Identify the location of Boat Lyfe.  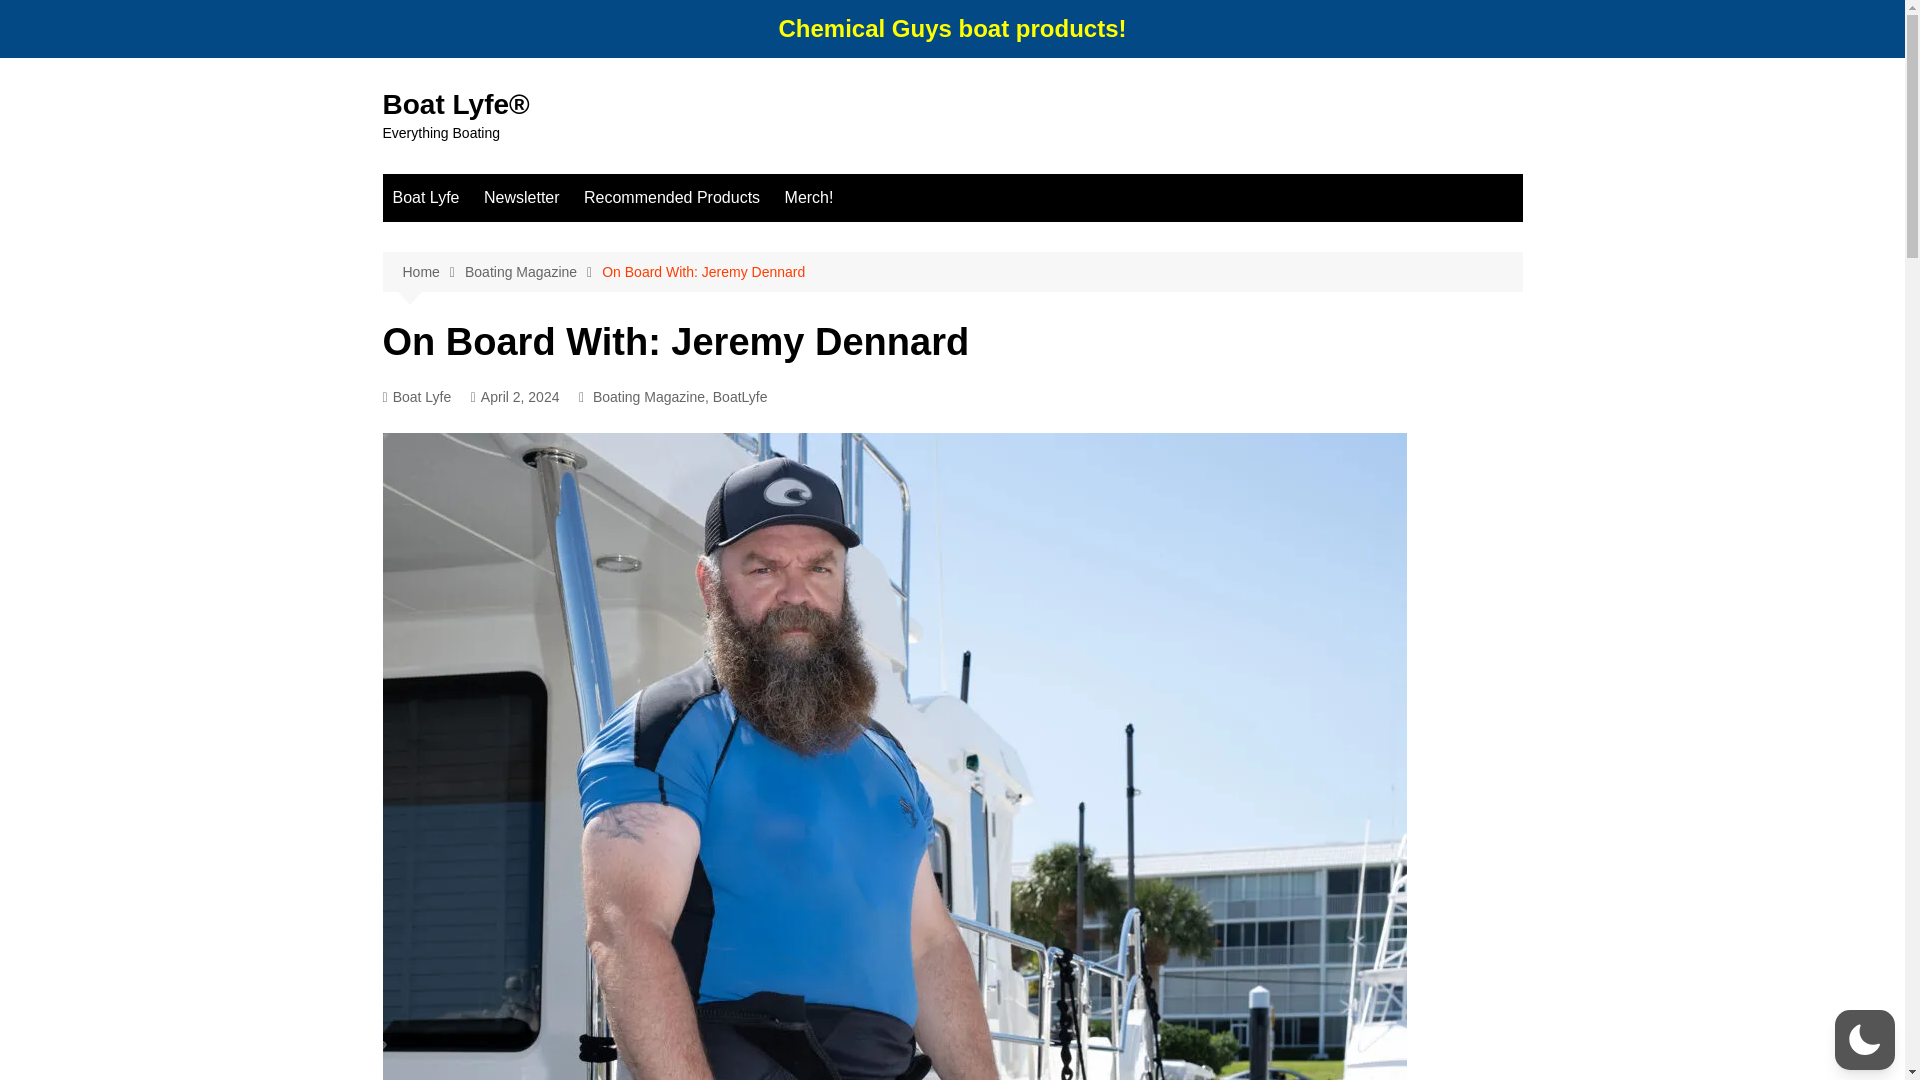
(425, 198).